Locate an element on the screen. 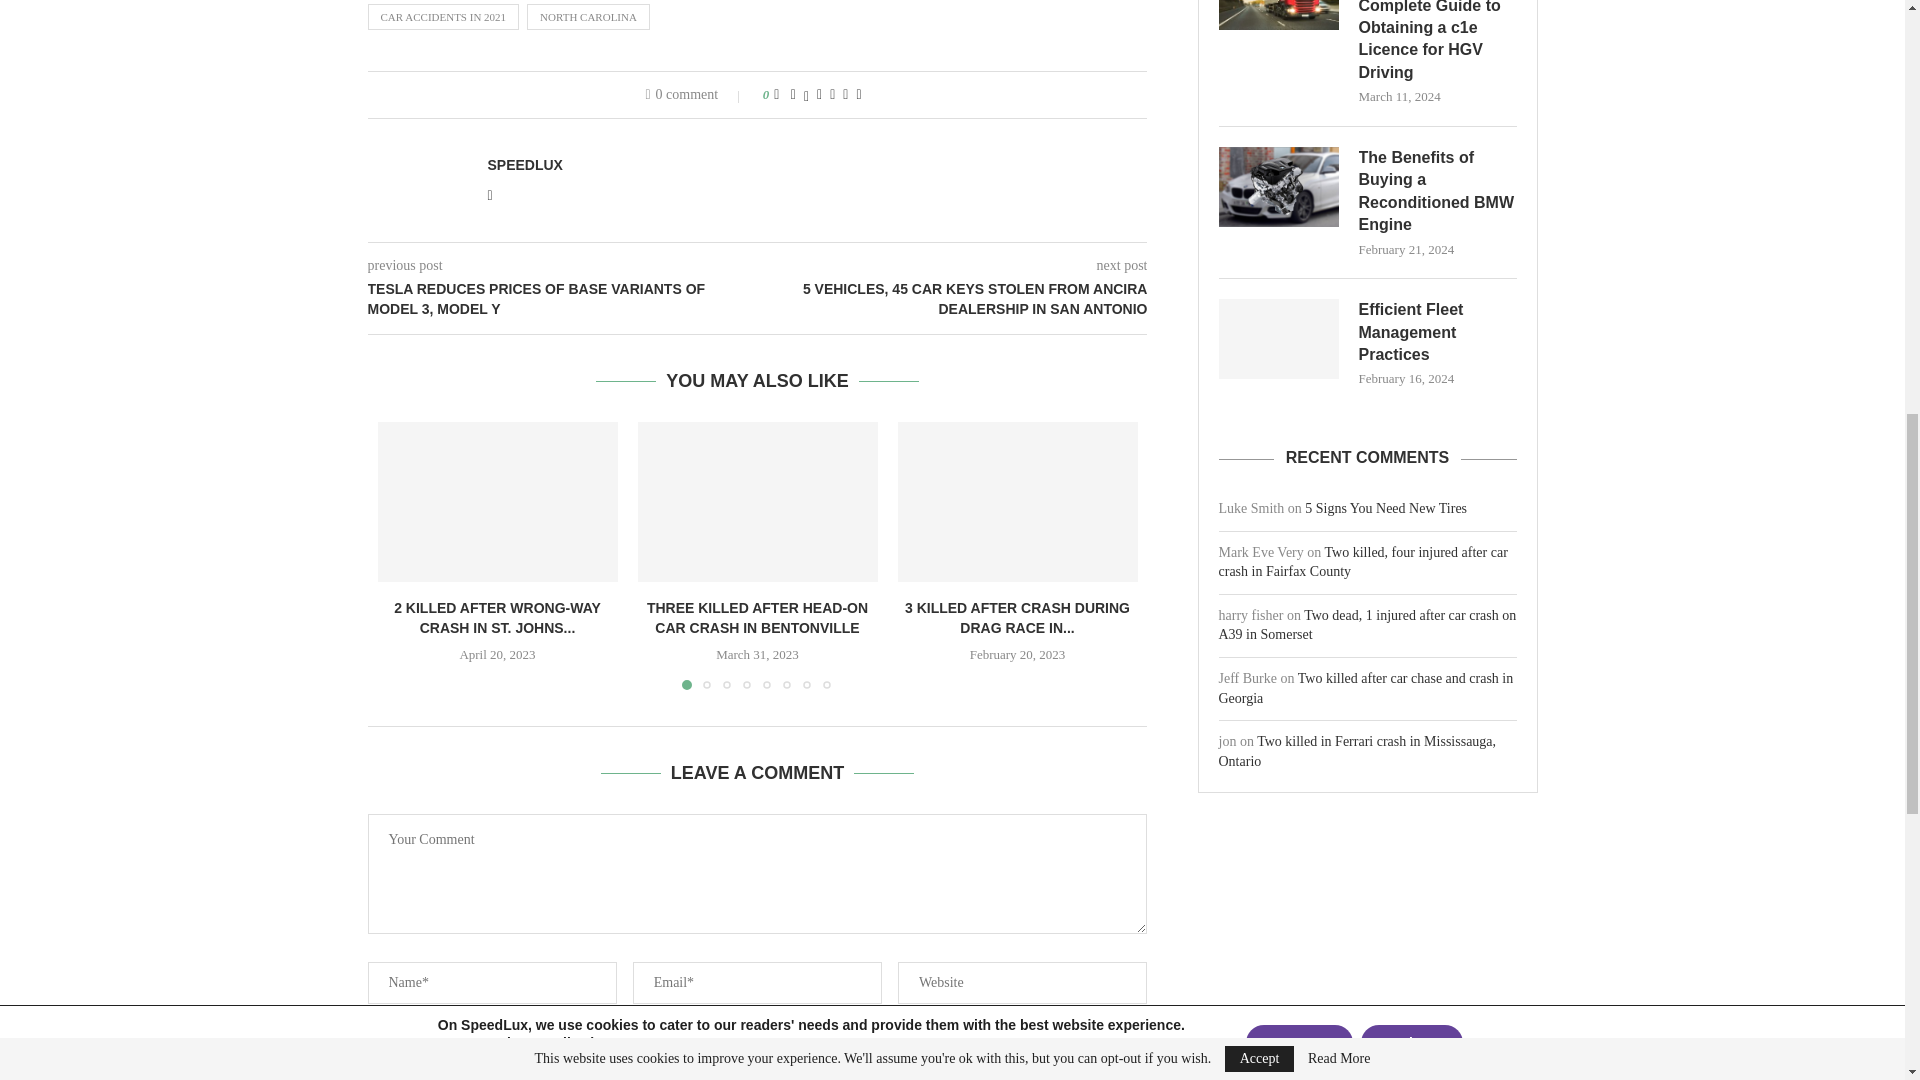 The width and height of the screenshot is (1920, 1080). Author SpeedLux is located at coordinates (524, 164).